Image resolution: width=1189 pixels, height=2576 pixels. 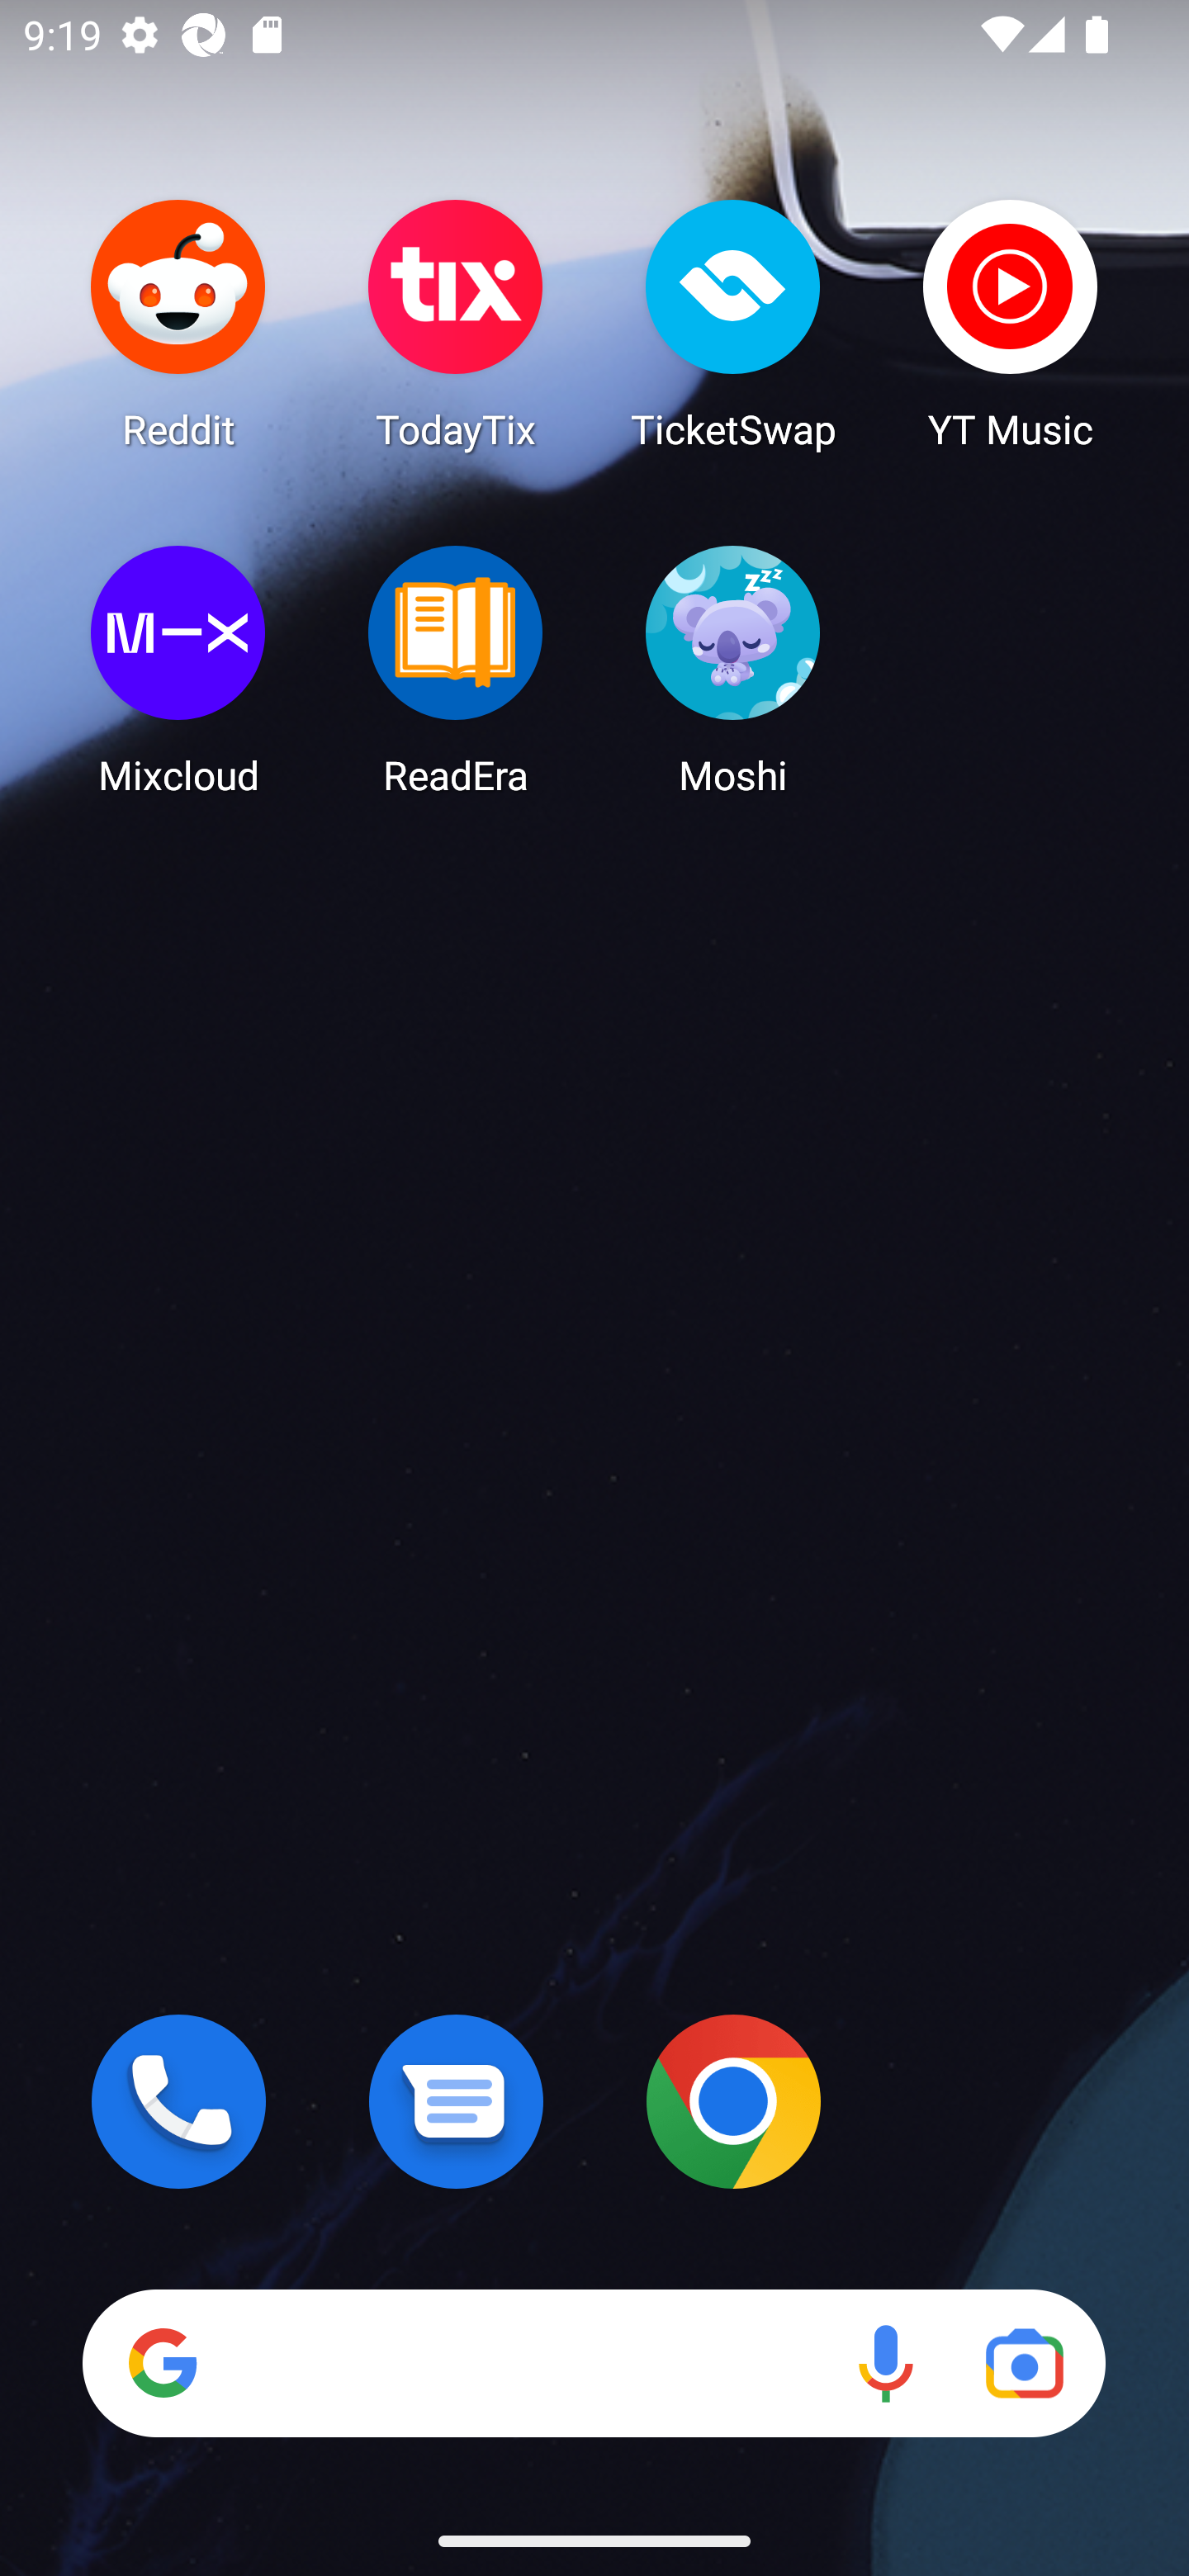 What do you see at coordinates (456, 670) in the screenshot?
I see `ReadEra` at bounding box center [456, 670].